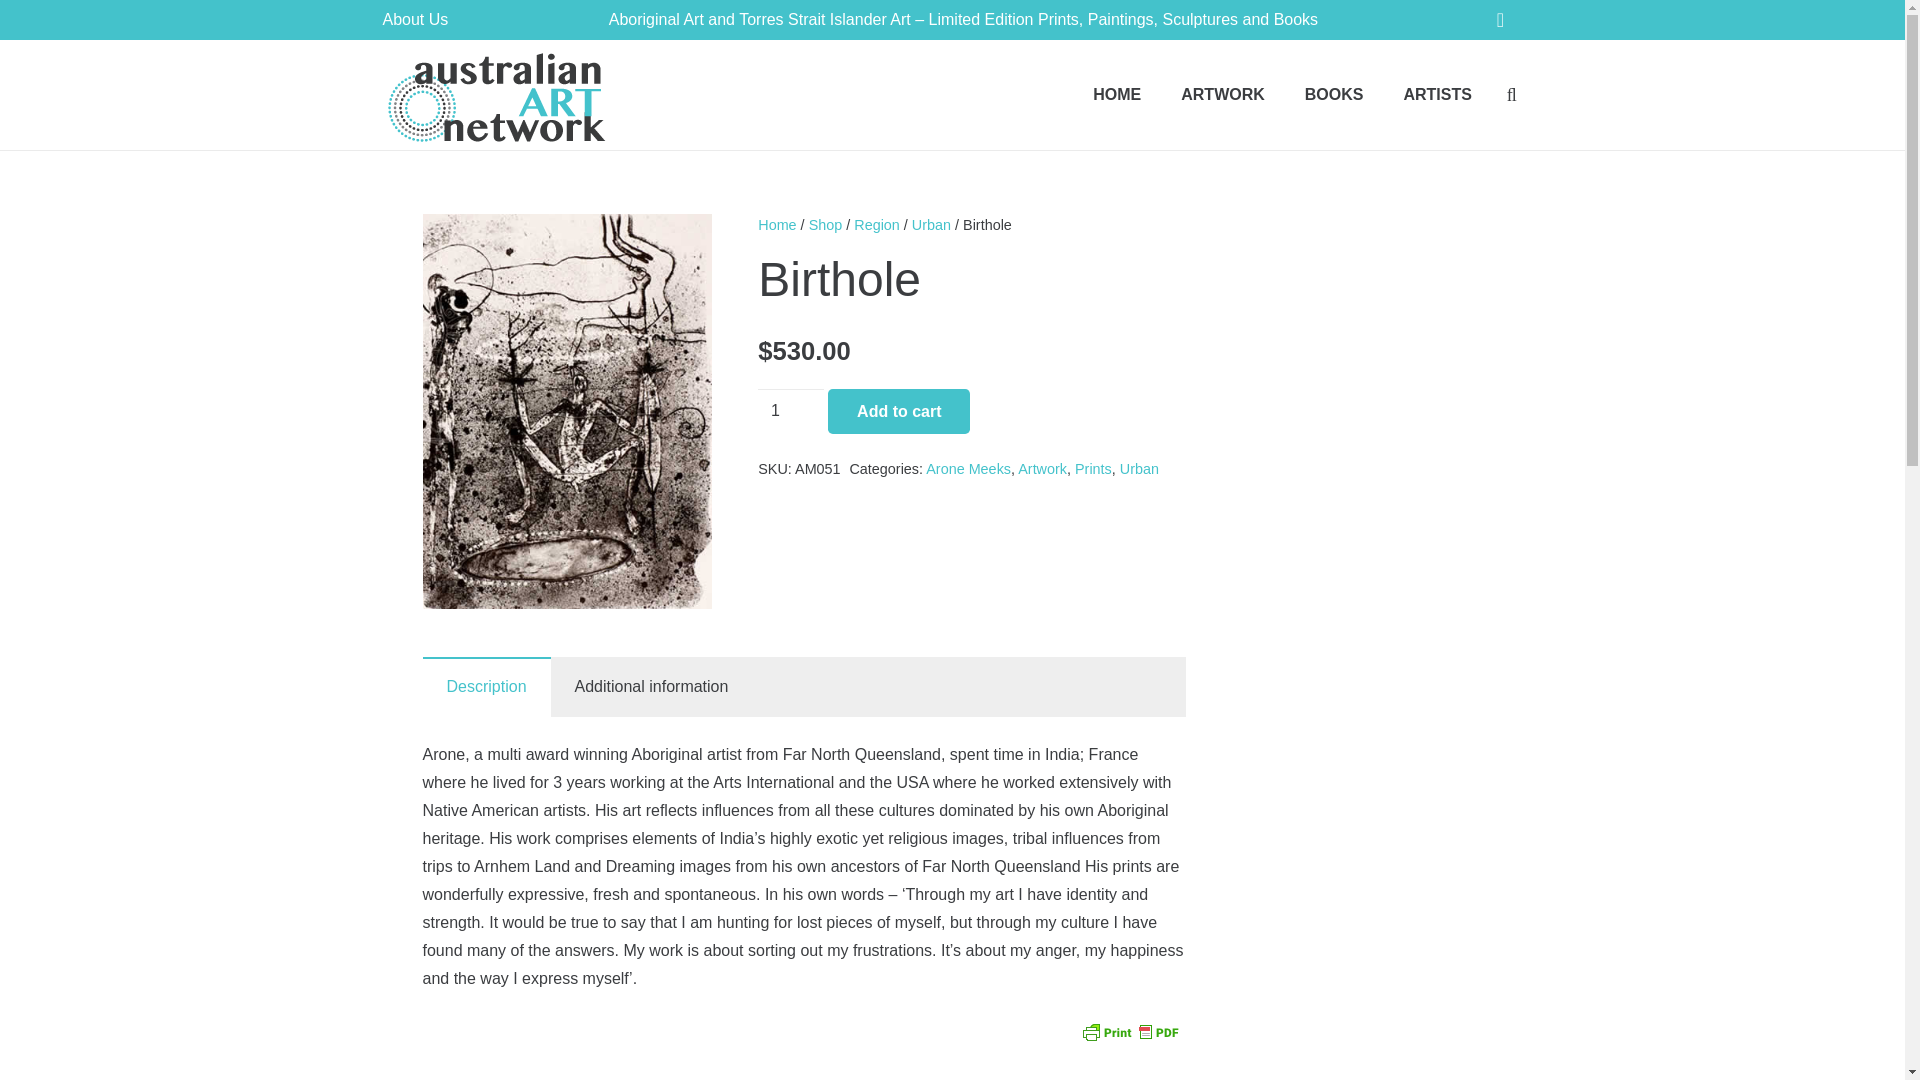  Describe the element at coordinates (1042, 469) in the screenshot. I see `Artwork` at that location.